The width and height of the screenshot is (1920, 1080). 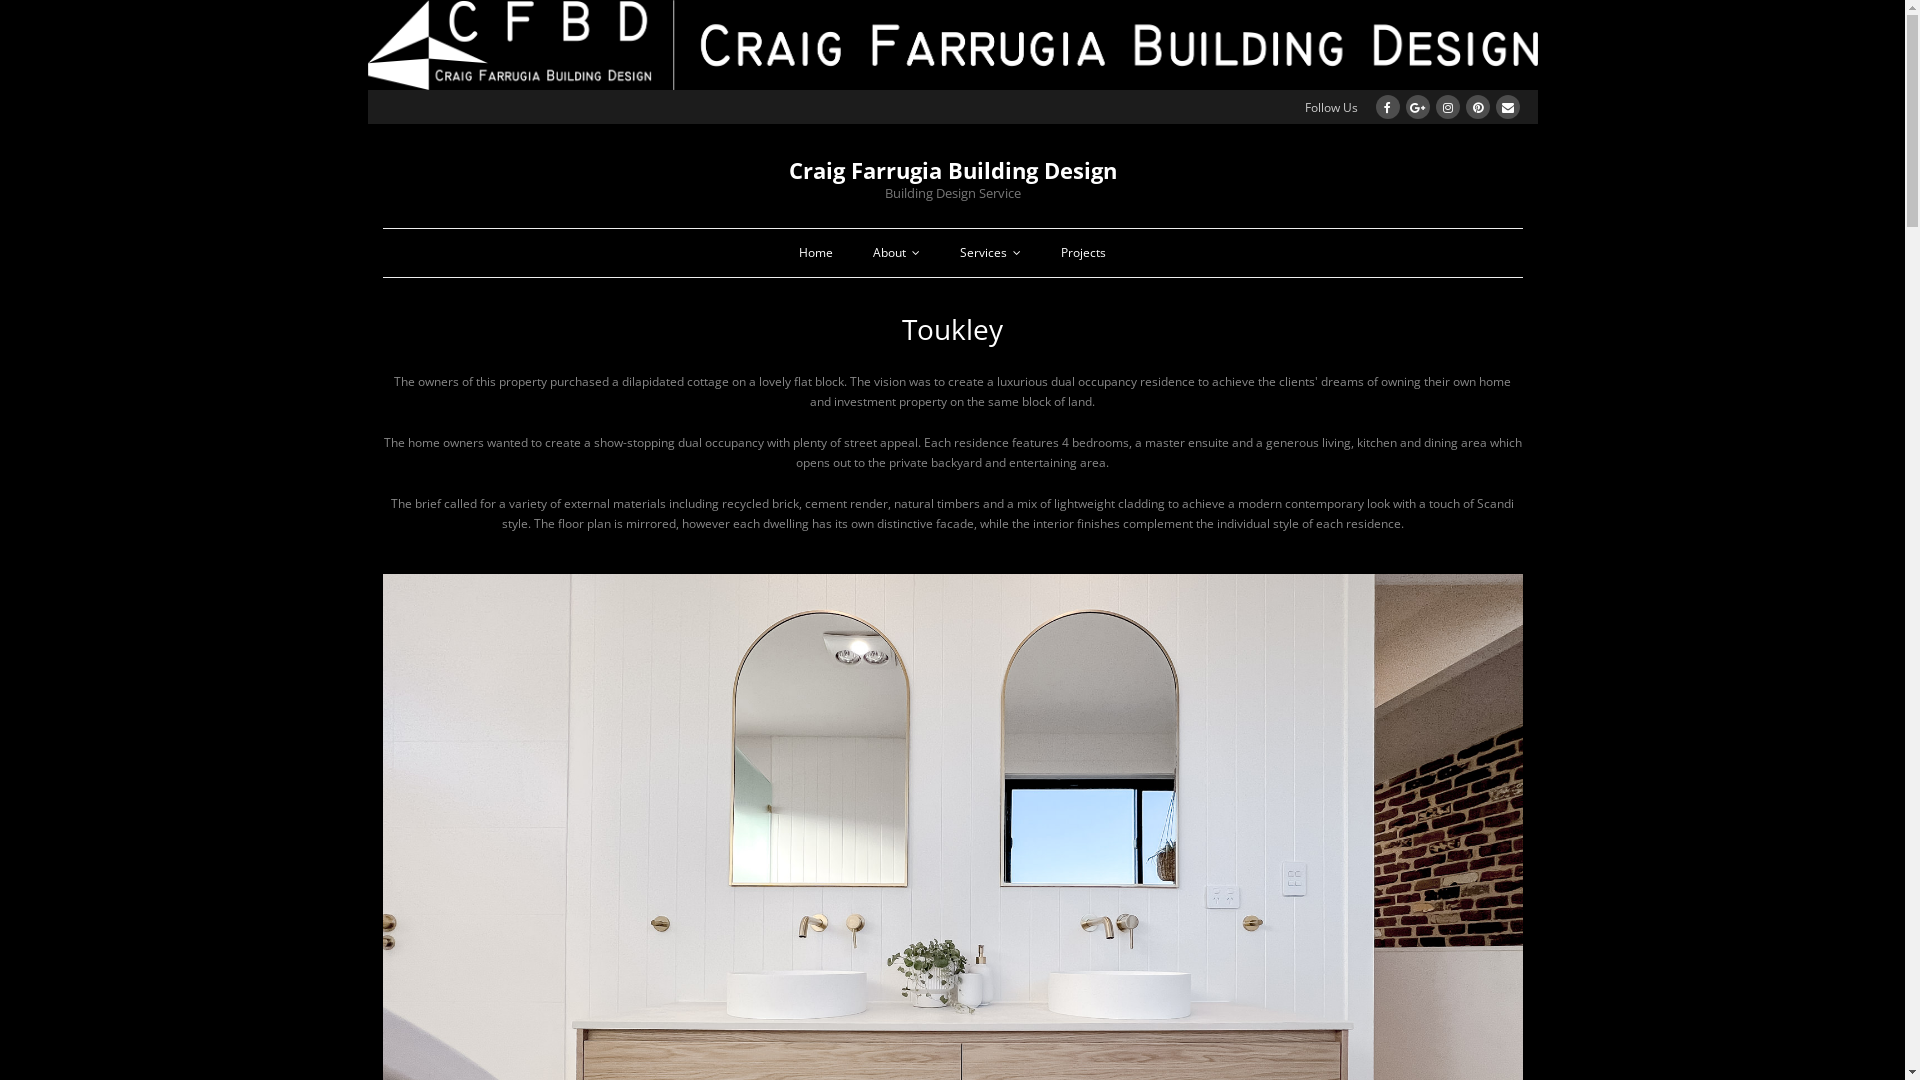 I want to click on Craig Farrugia Building Design
Building Design Service, so click(x=952, y=174).